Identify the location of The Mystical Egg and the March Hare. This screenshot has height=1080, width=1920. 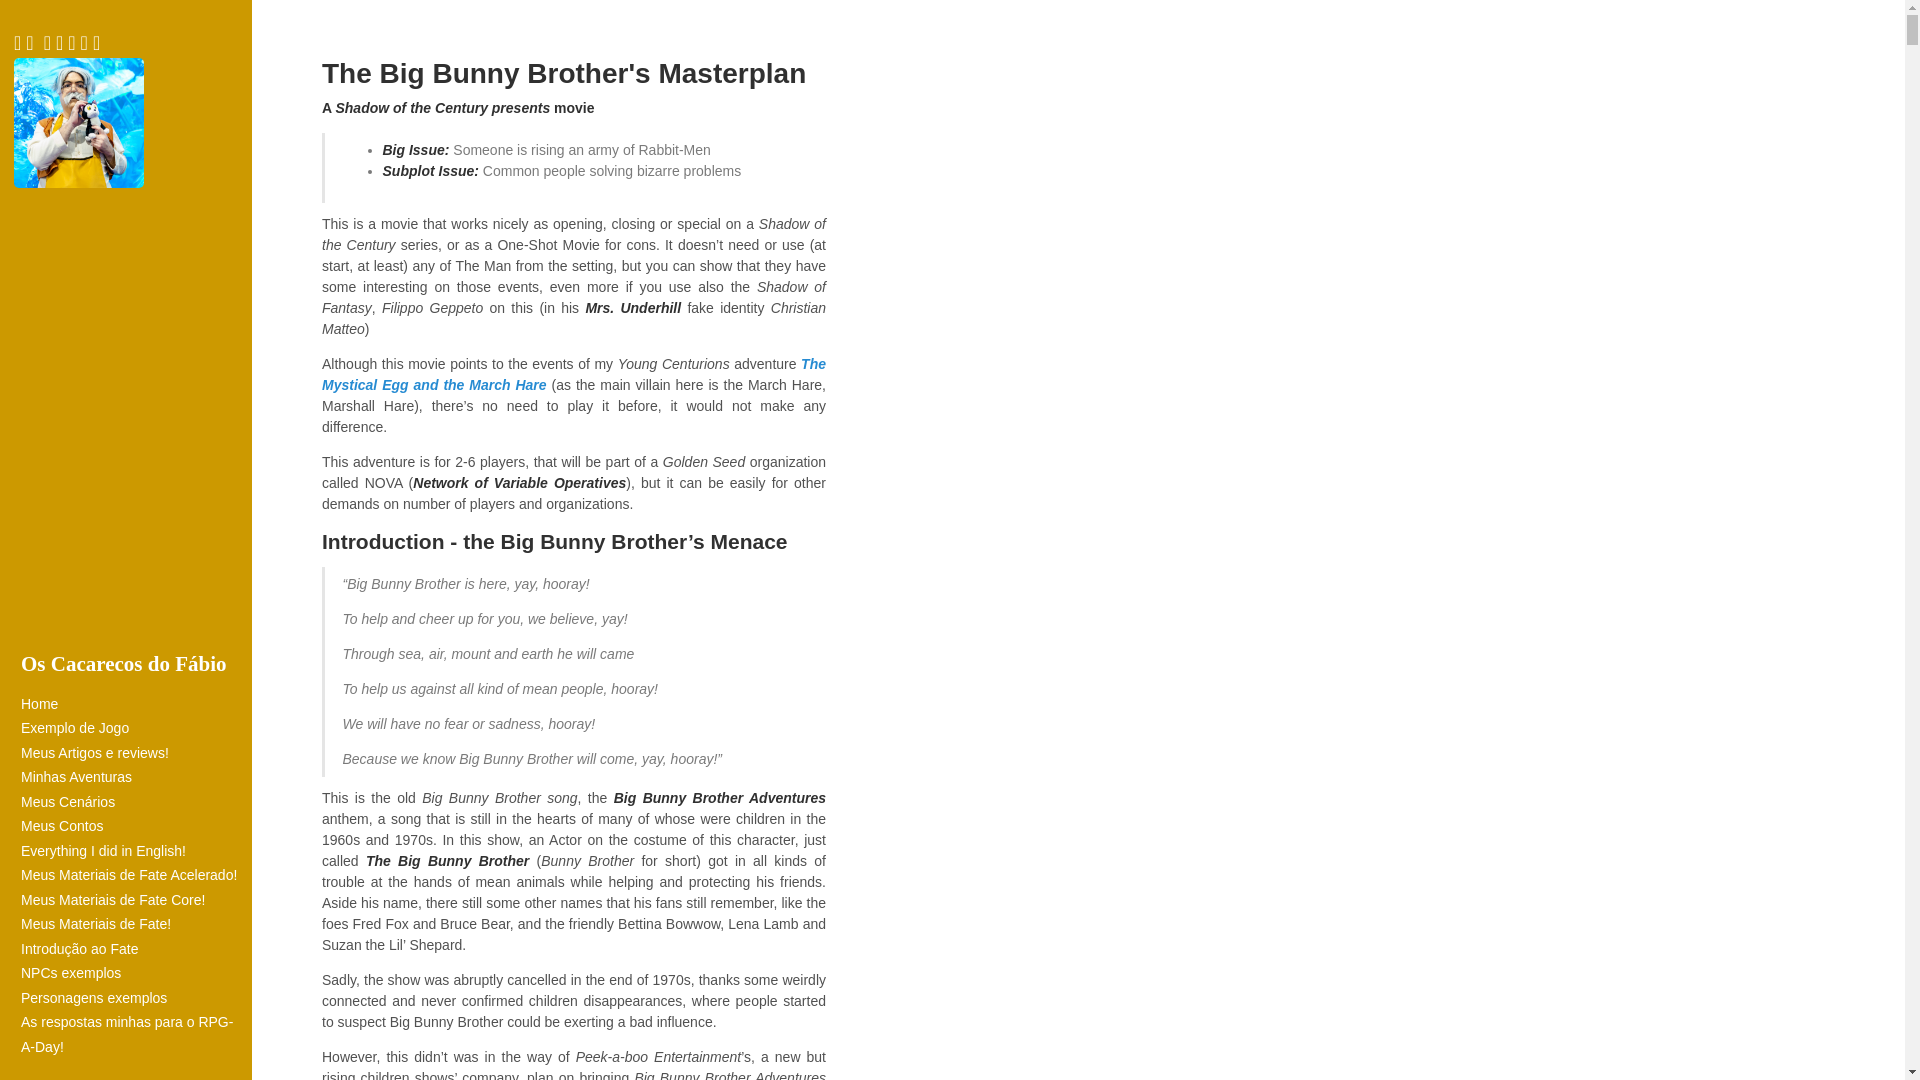
(574, 374).